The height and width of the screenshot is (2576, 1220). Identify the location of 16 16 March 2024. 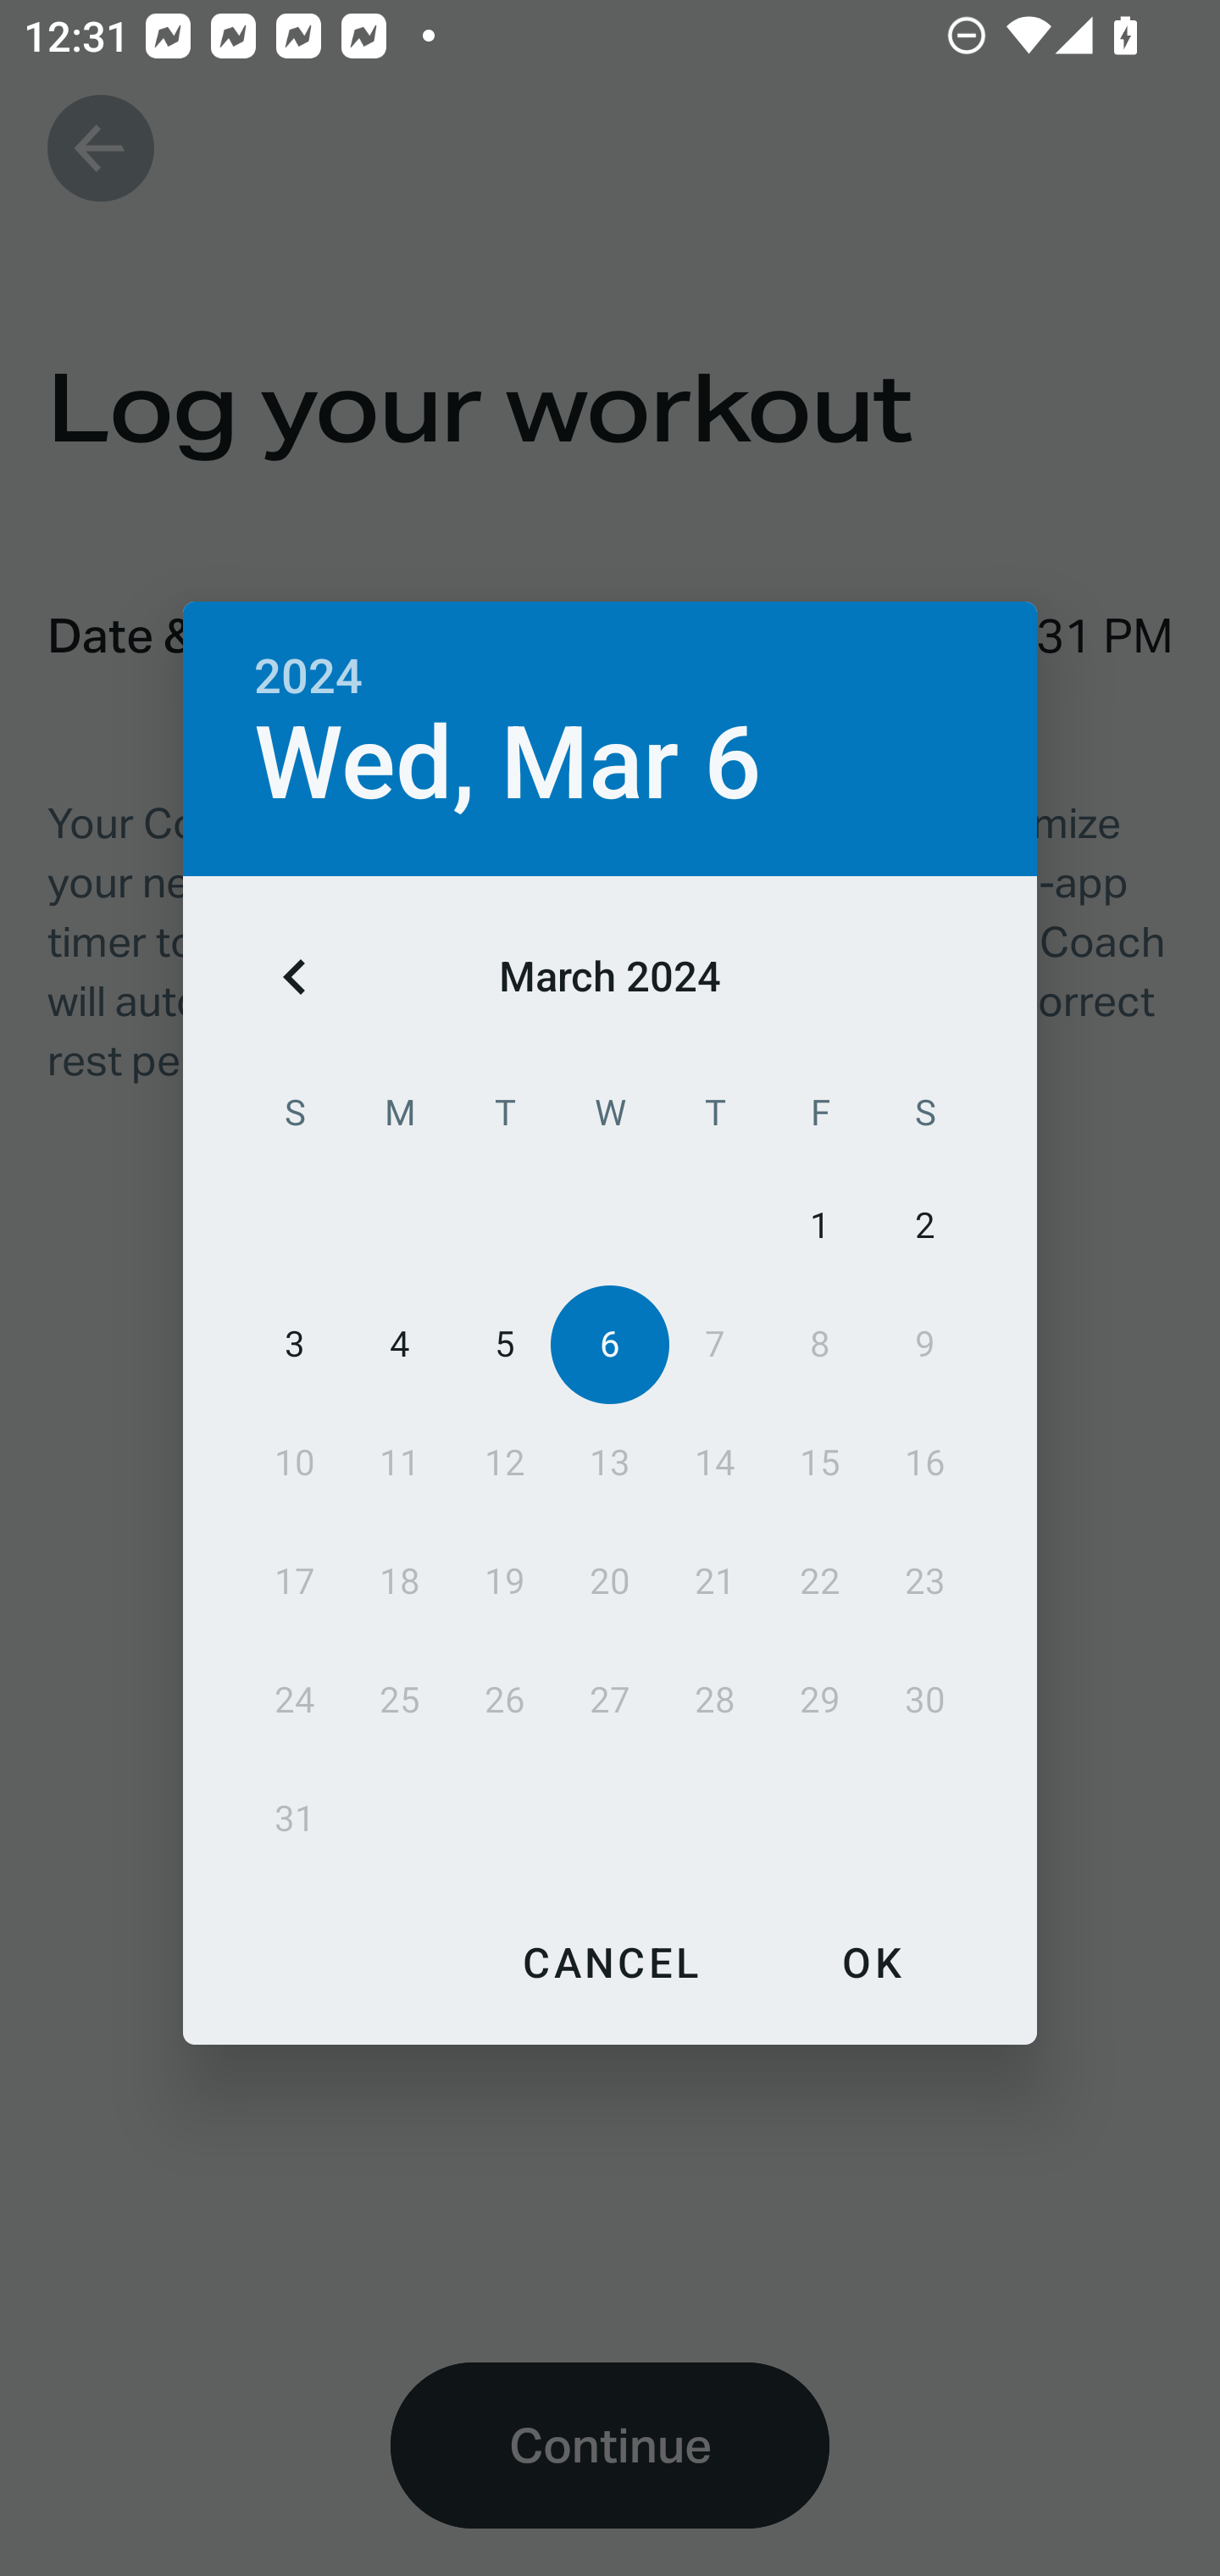
(924, 1463).